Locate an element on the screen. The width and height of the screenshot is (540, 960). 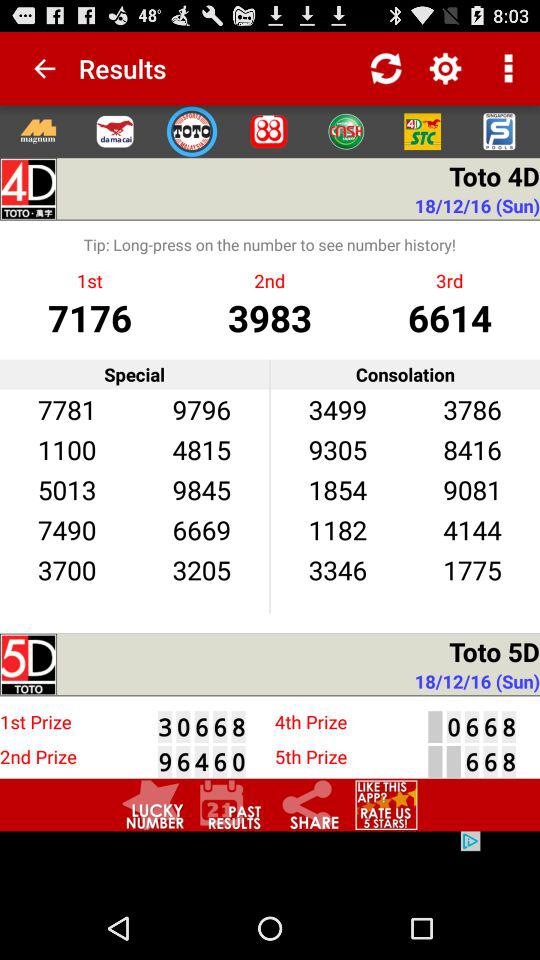
scroll to the 7781 is located at coordinates (66, 408).